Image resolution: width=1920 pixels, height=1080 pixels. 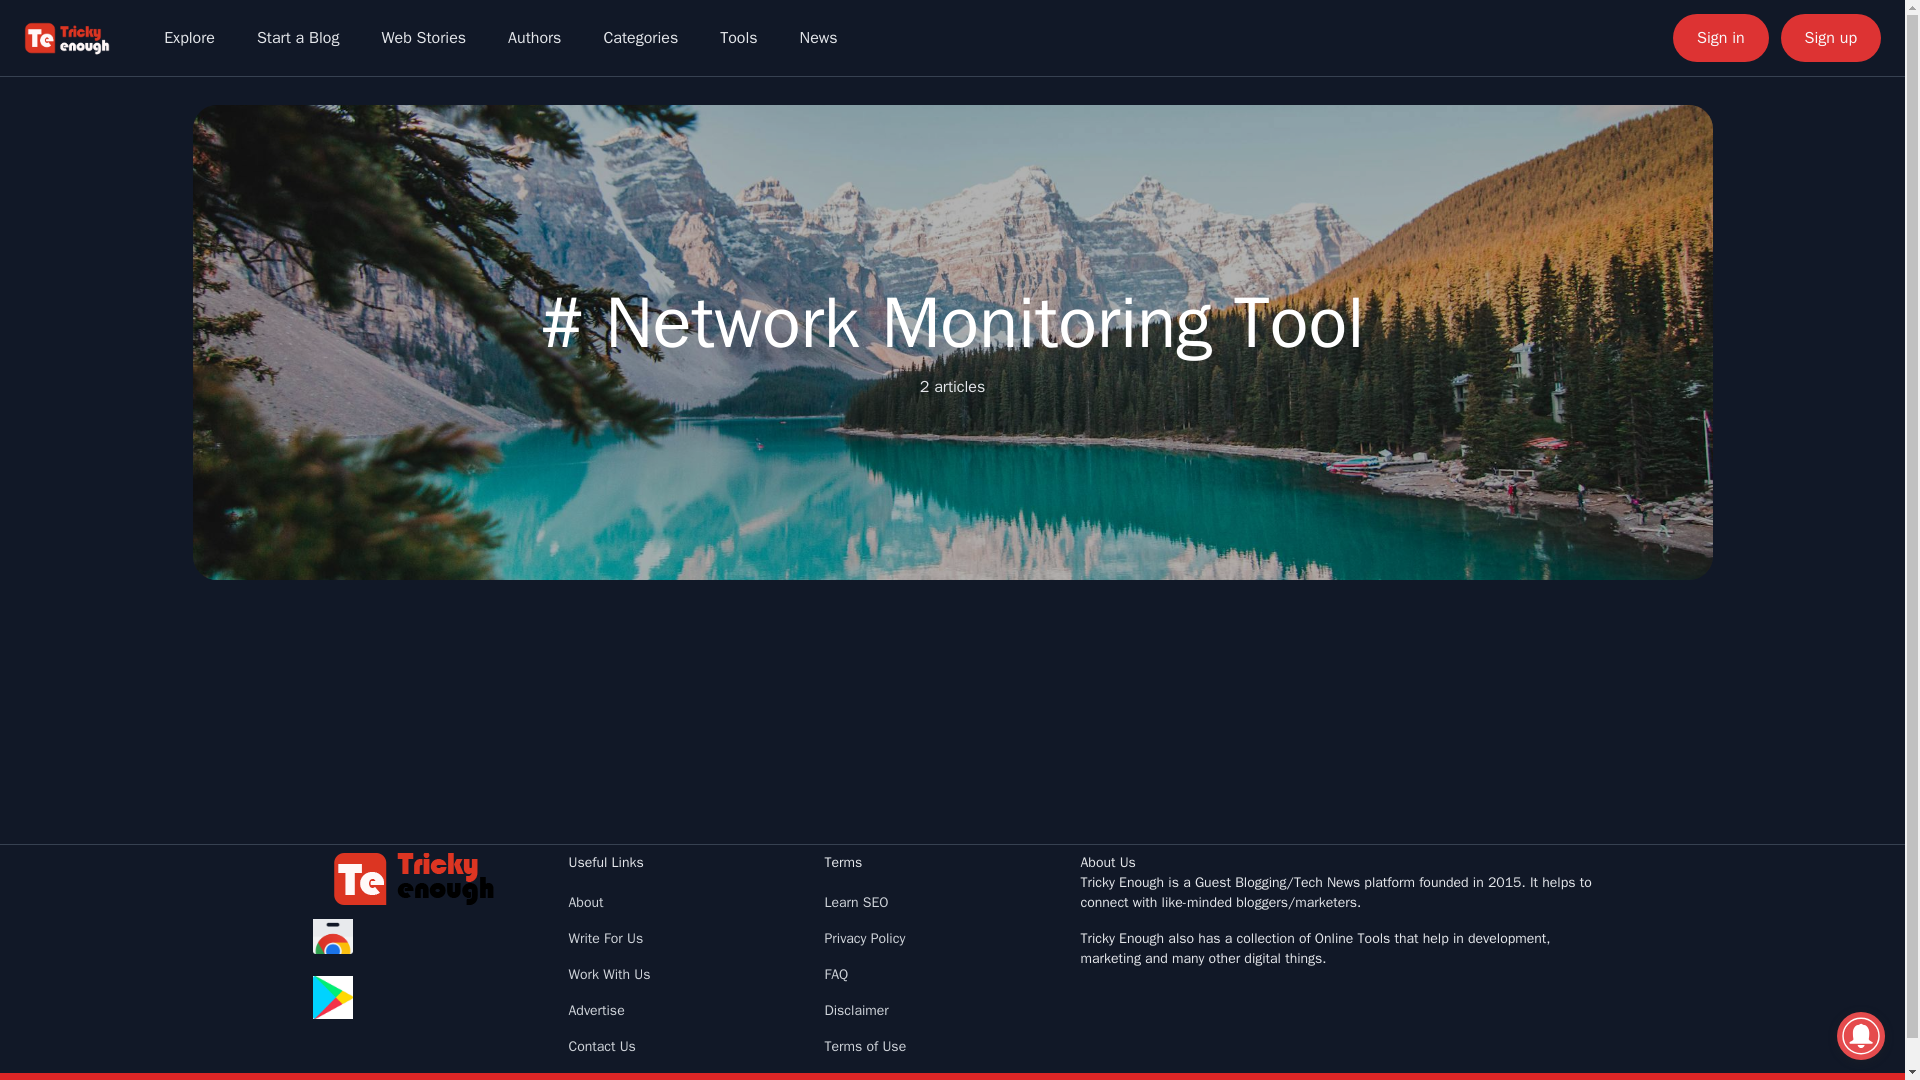 I want to click on Start a Blog, so click(x=298, y=38).